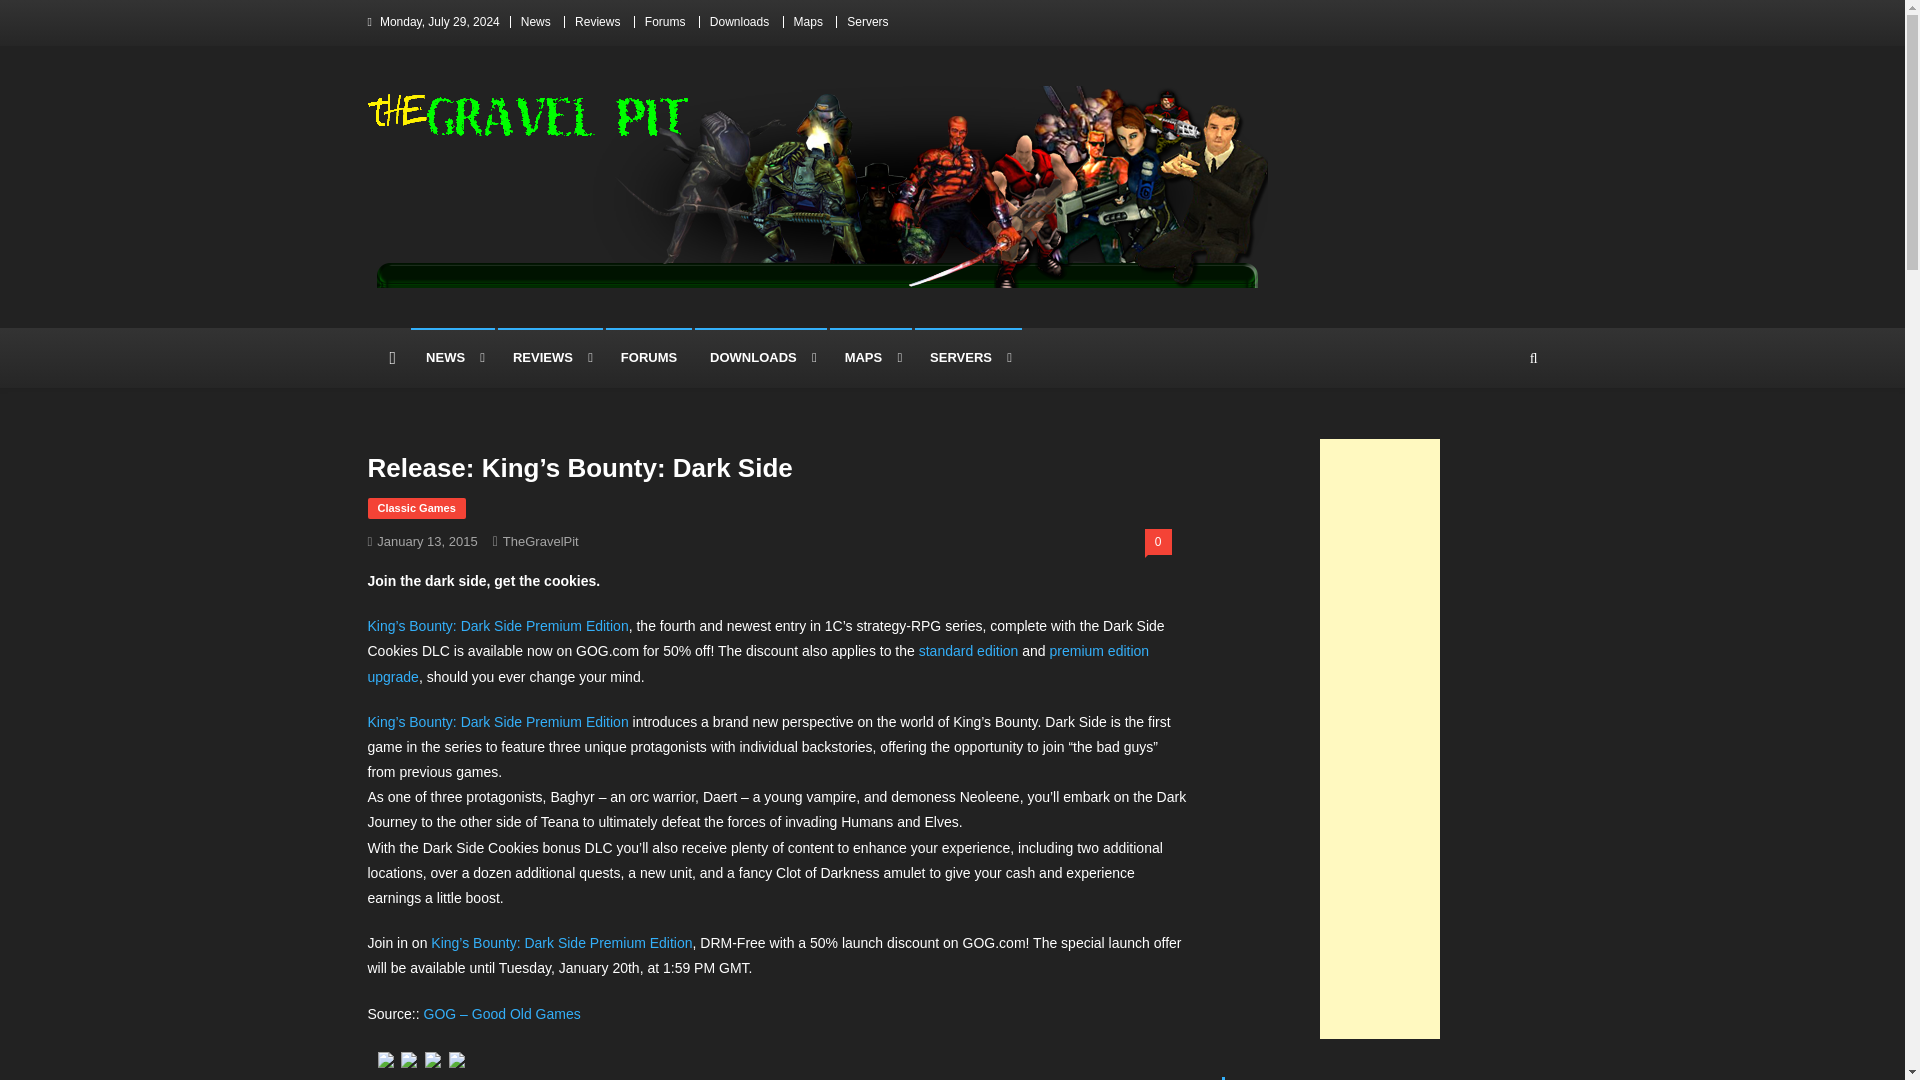  What do you see at coordinates (866, 22) in the screenshot?
I see `Servers` at bounding box center [866, 22].